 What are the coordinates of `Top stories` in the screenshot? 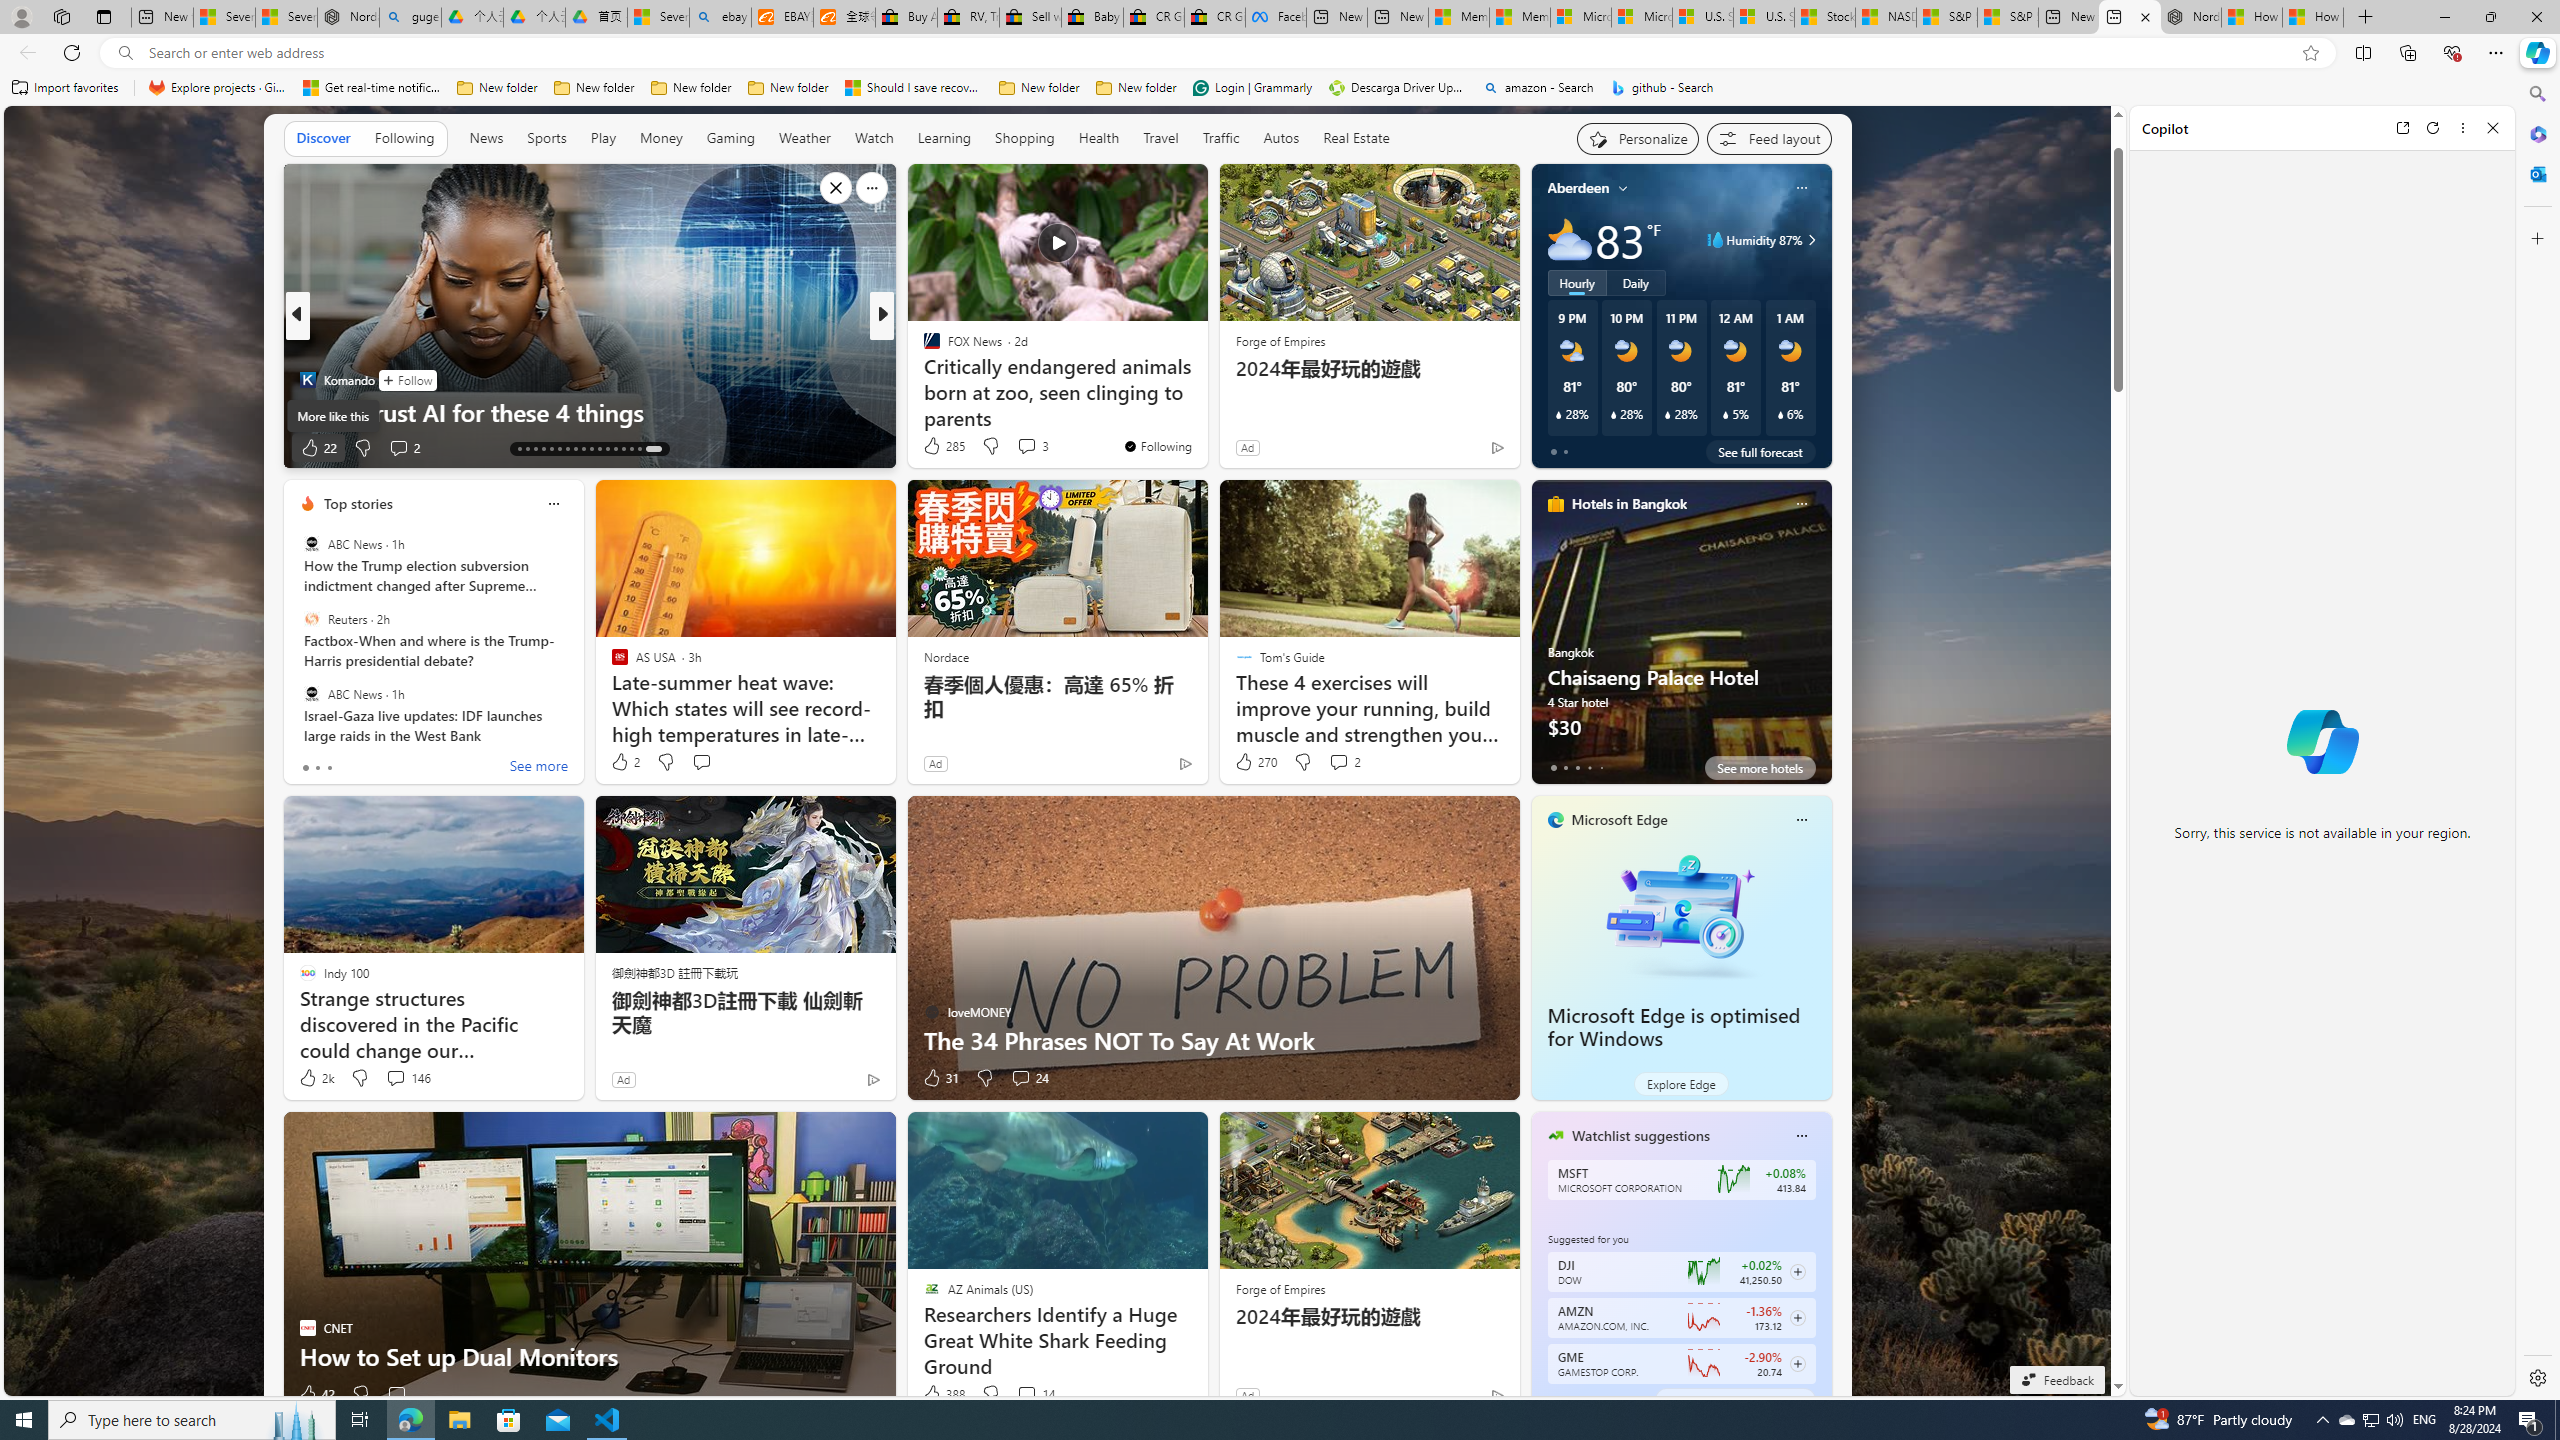 It's located at (358, 504).